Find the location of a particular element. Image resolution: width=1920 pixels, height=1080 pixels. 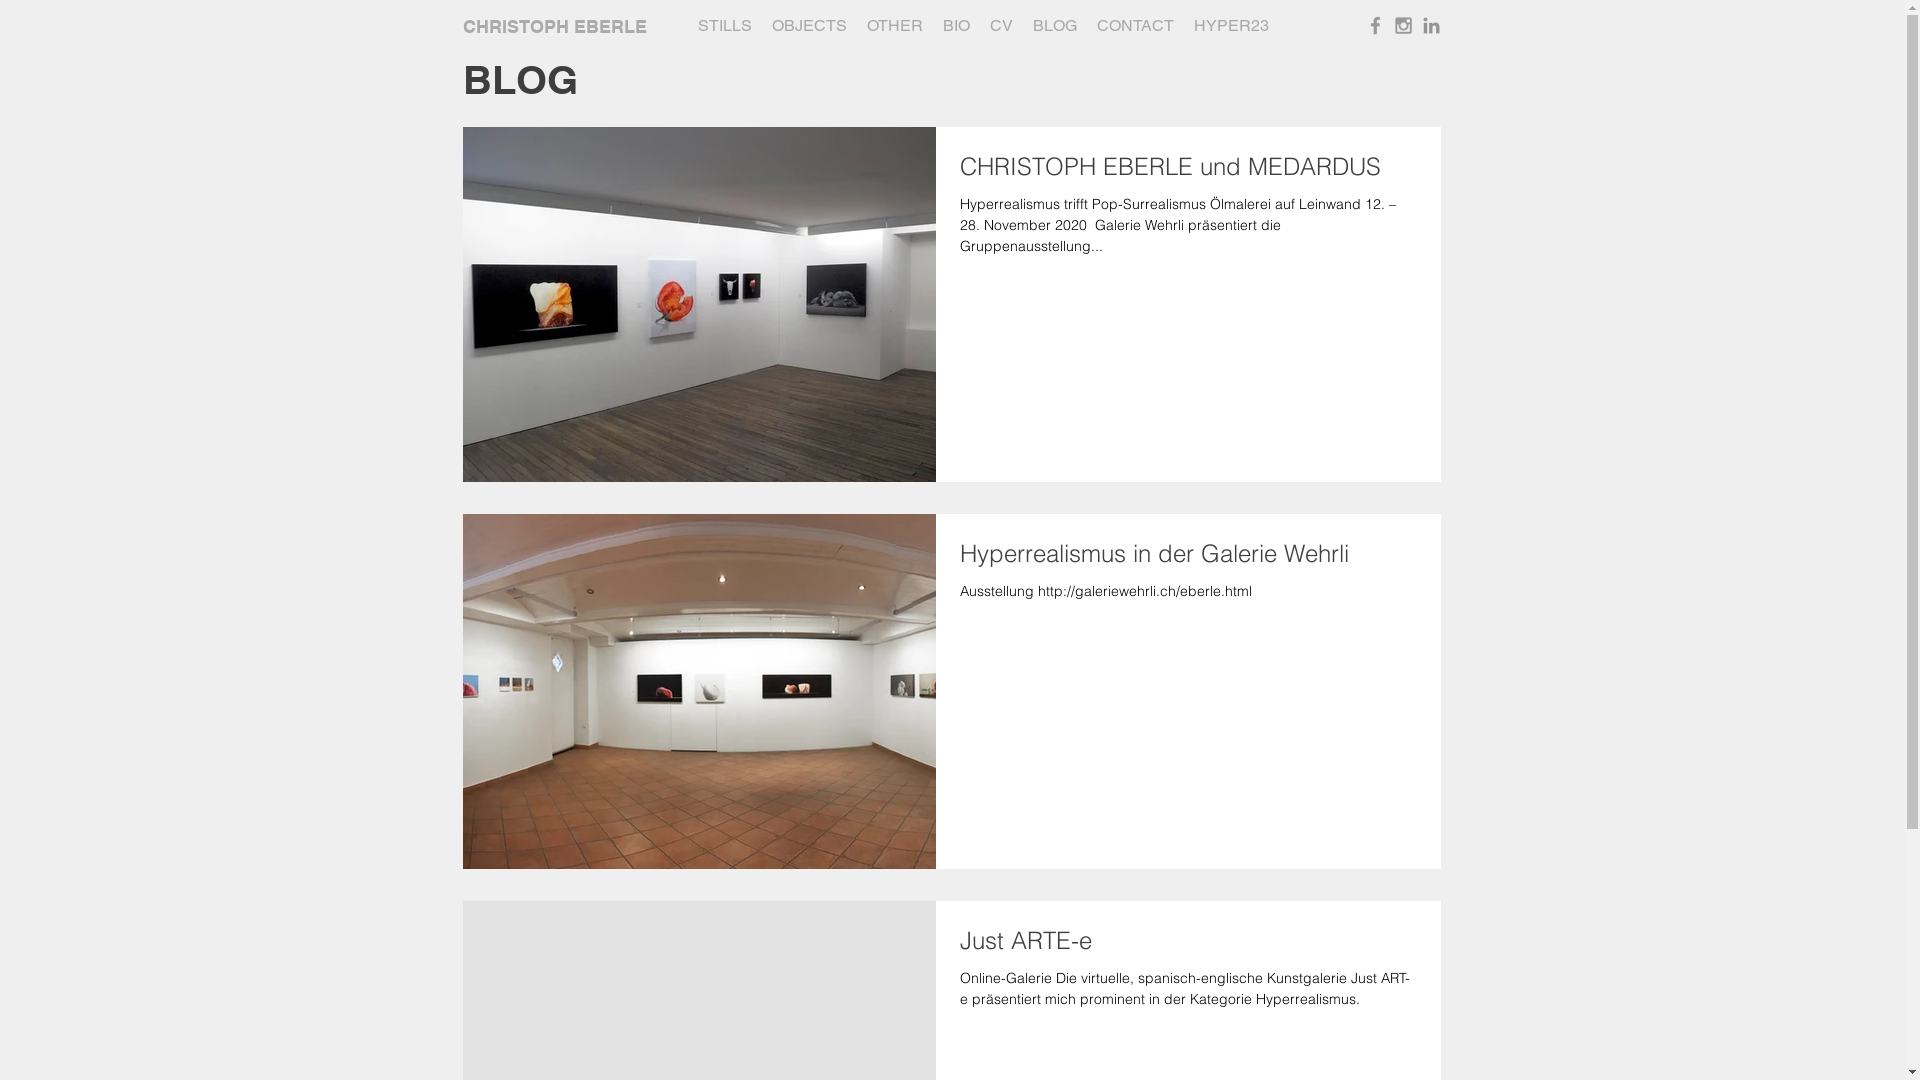

CHRISTOPH EBERLE is located at coordinates (554, 26).